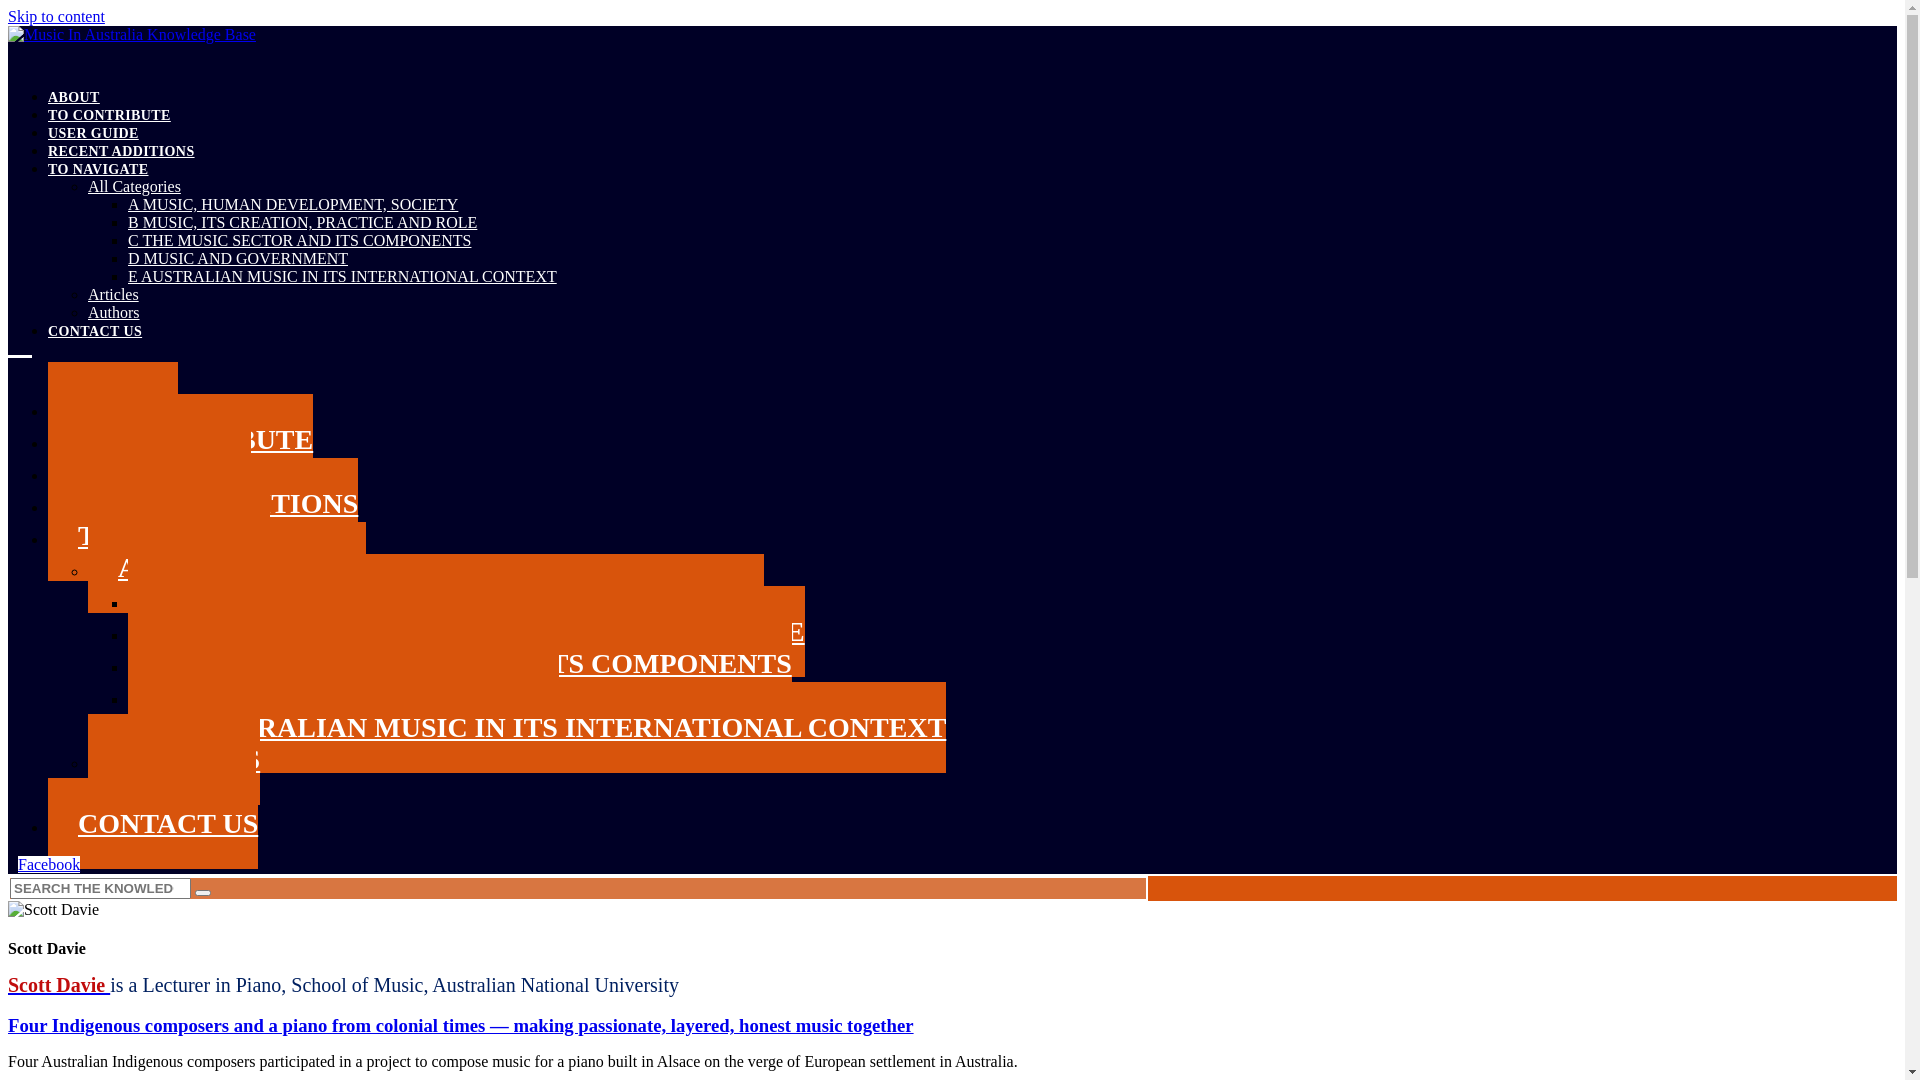  I want to click on TO NAVIGATE, so click(159, 536).